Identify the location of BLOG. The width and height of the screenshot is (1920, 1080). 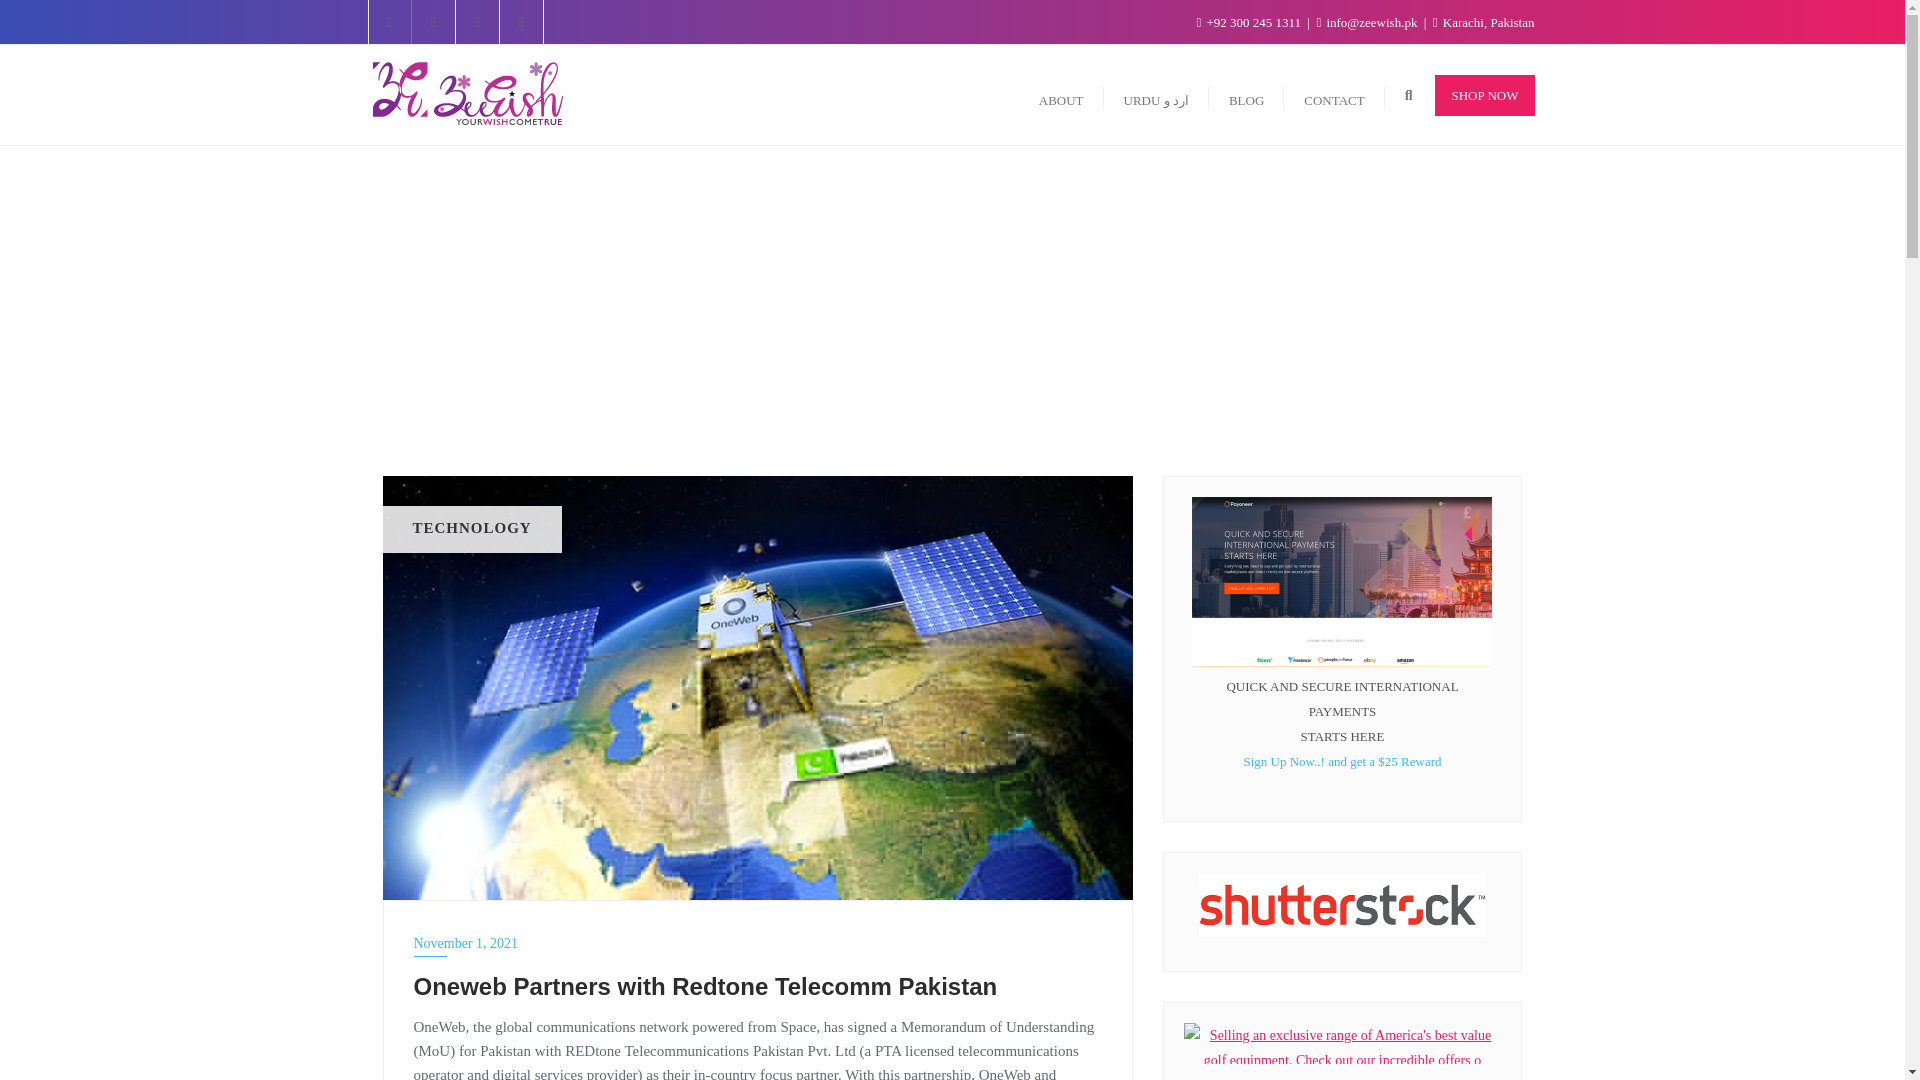
(1246, 95).